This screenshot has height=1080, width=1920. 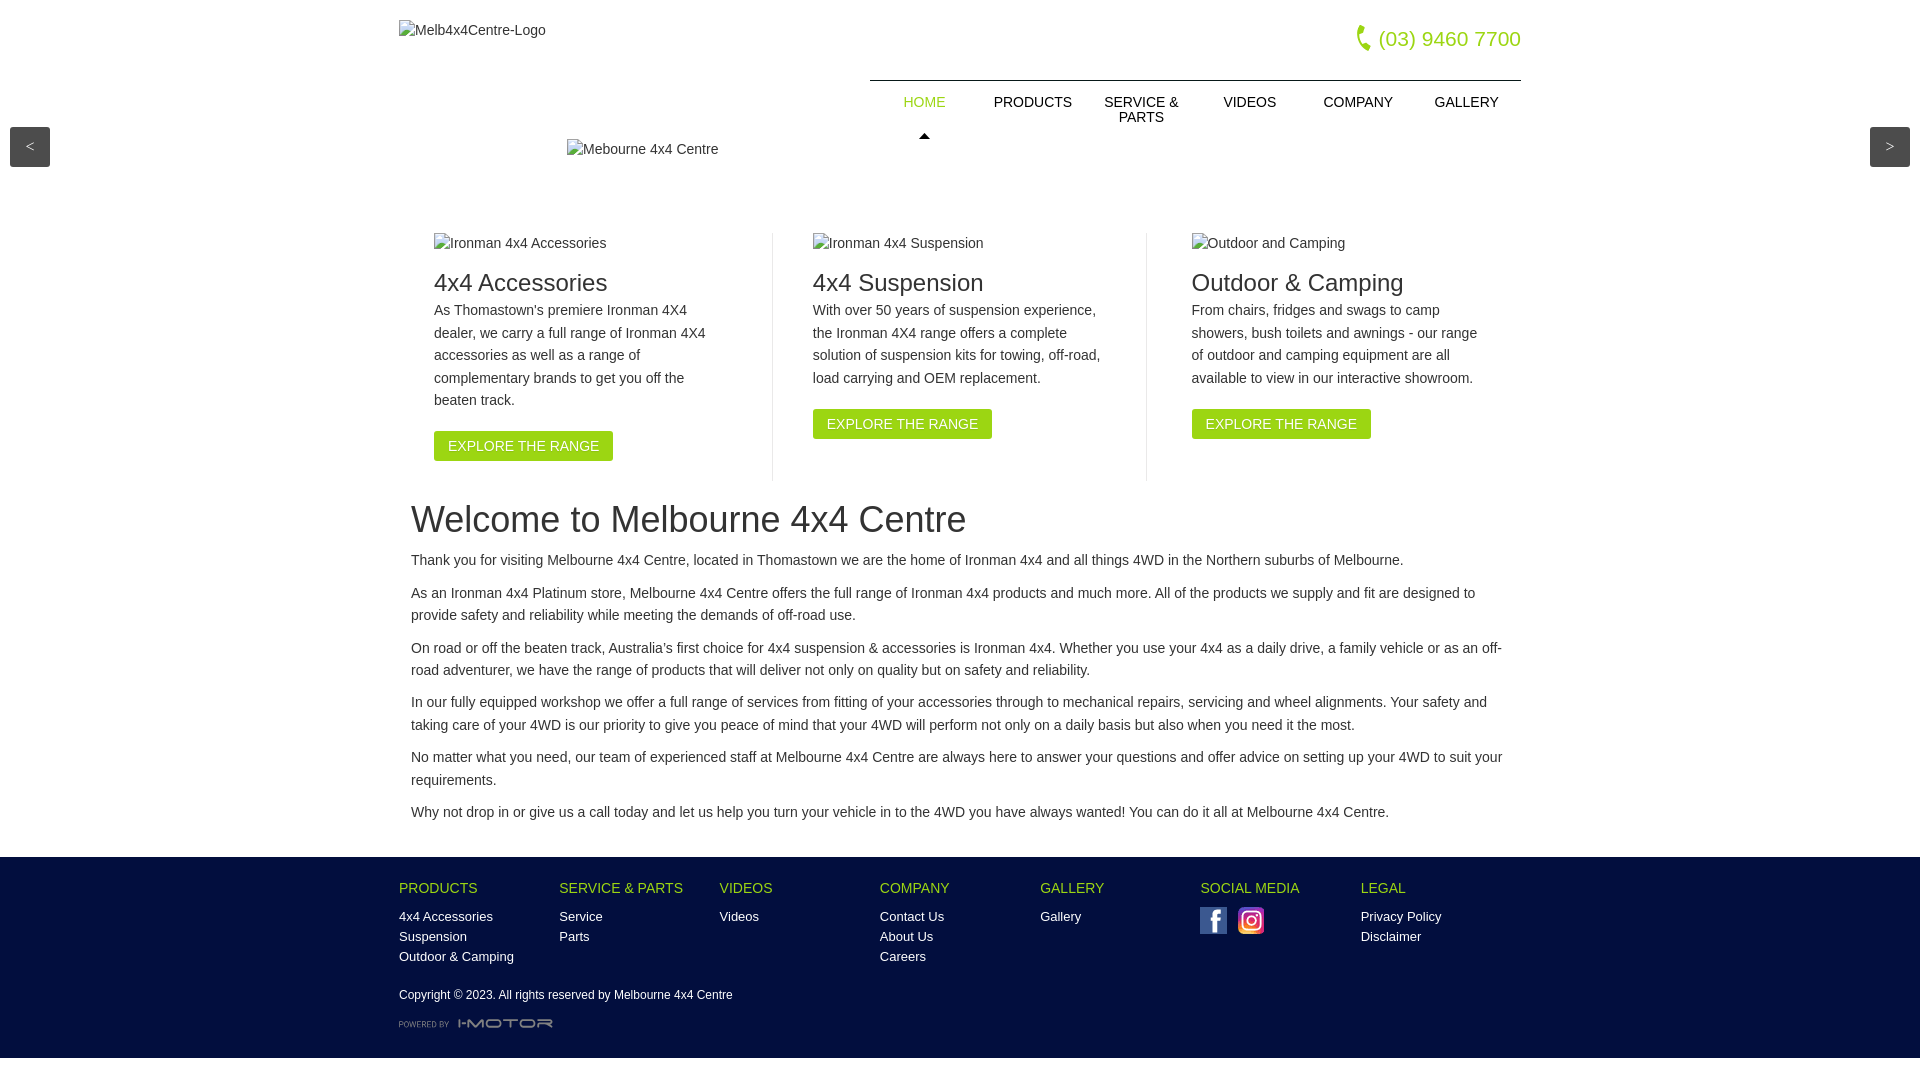 I want to click on instagram, so click(x=1256, y=926).